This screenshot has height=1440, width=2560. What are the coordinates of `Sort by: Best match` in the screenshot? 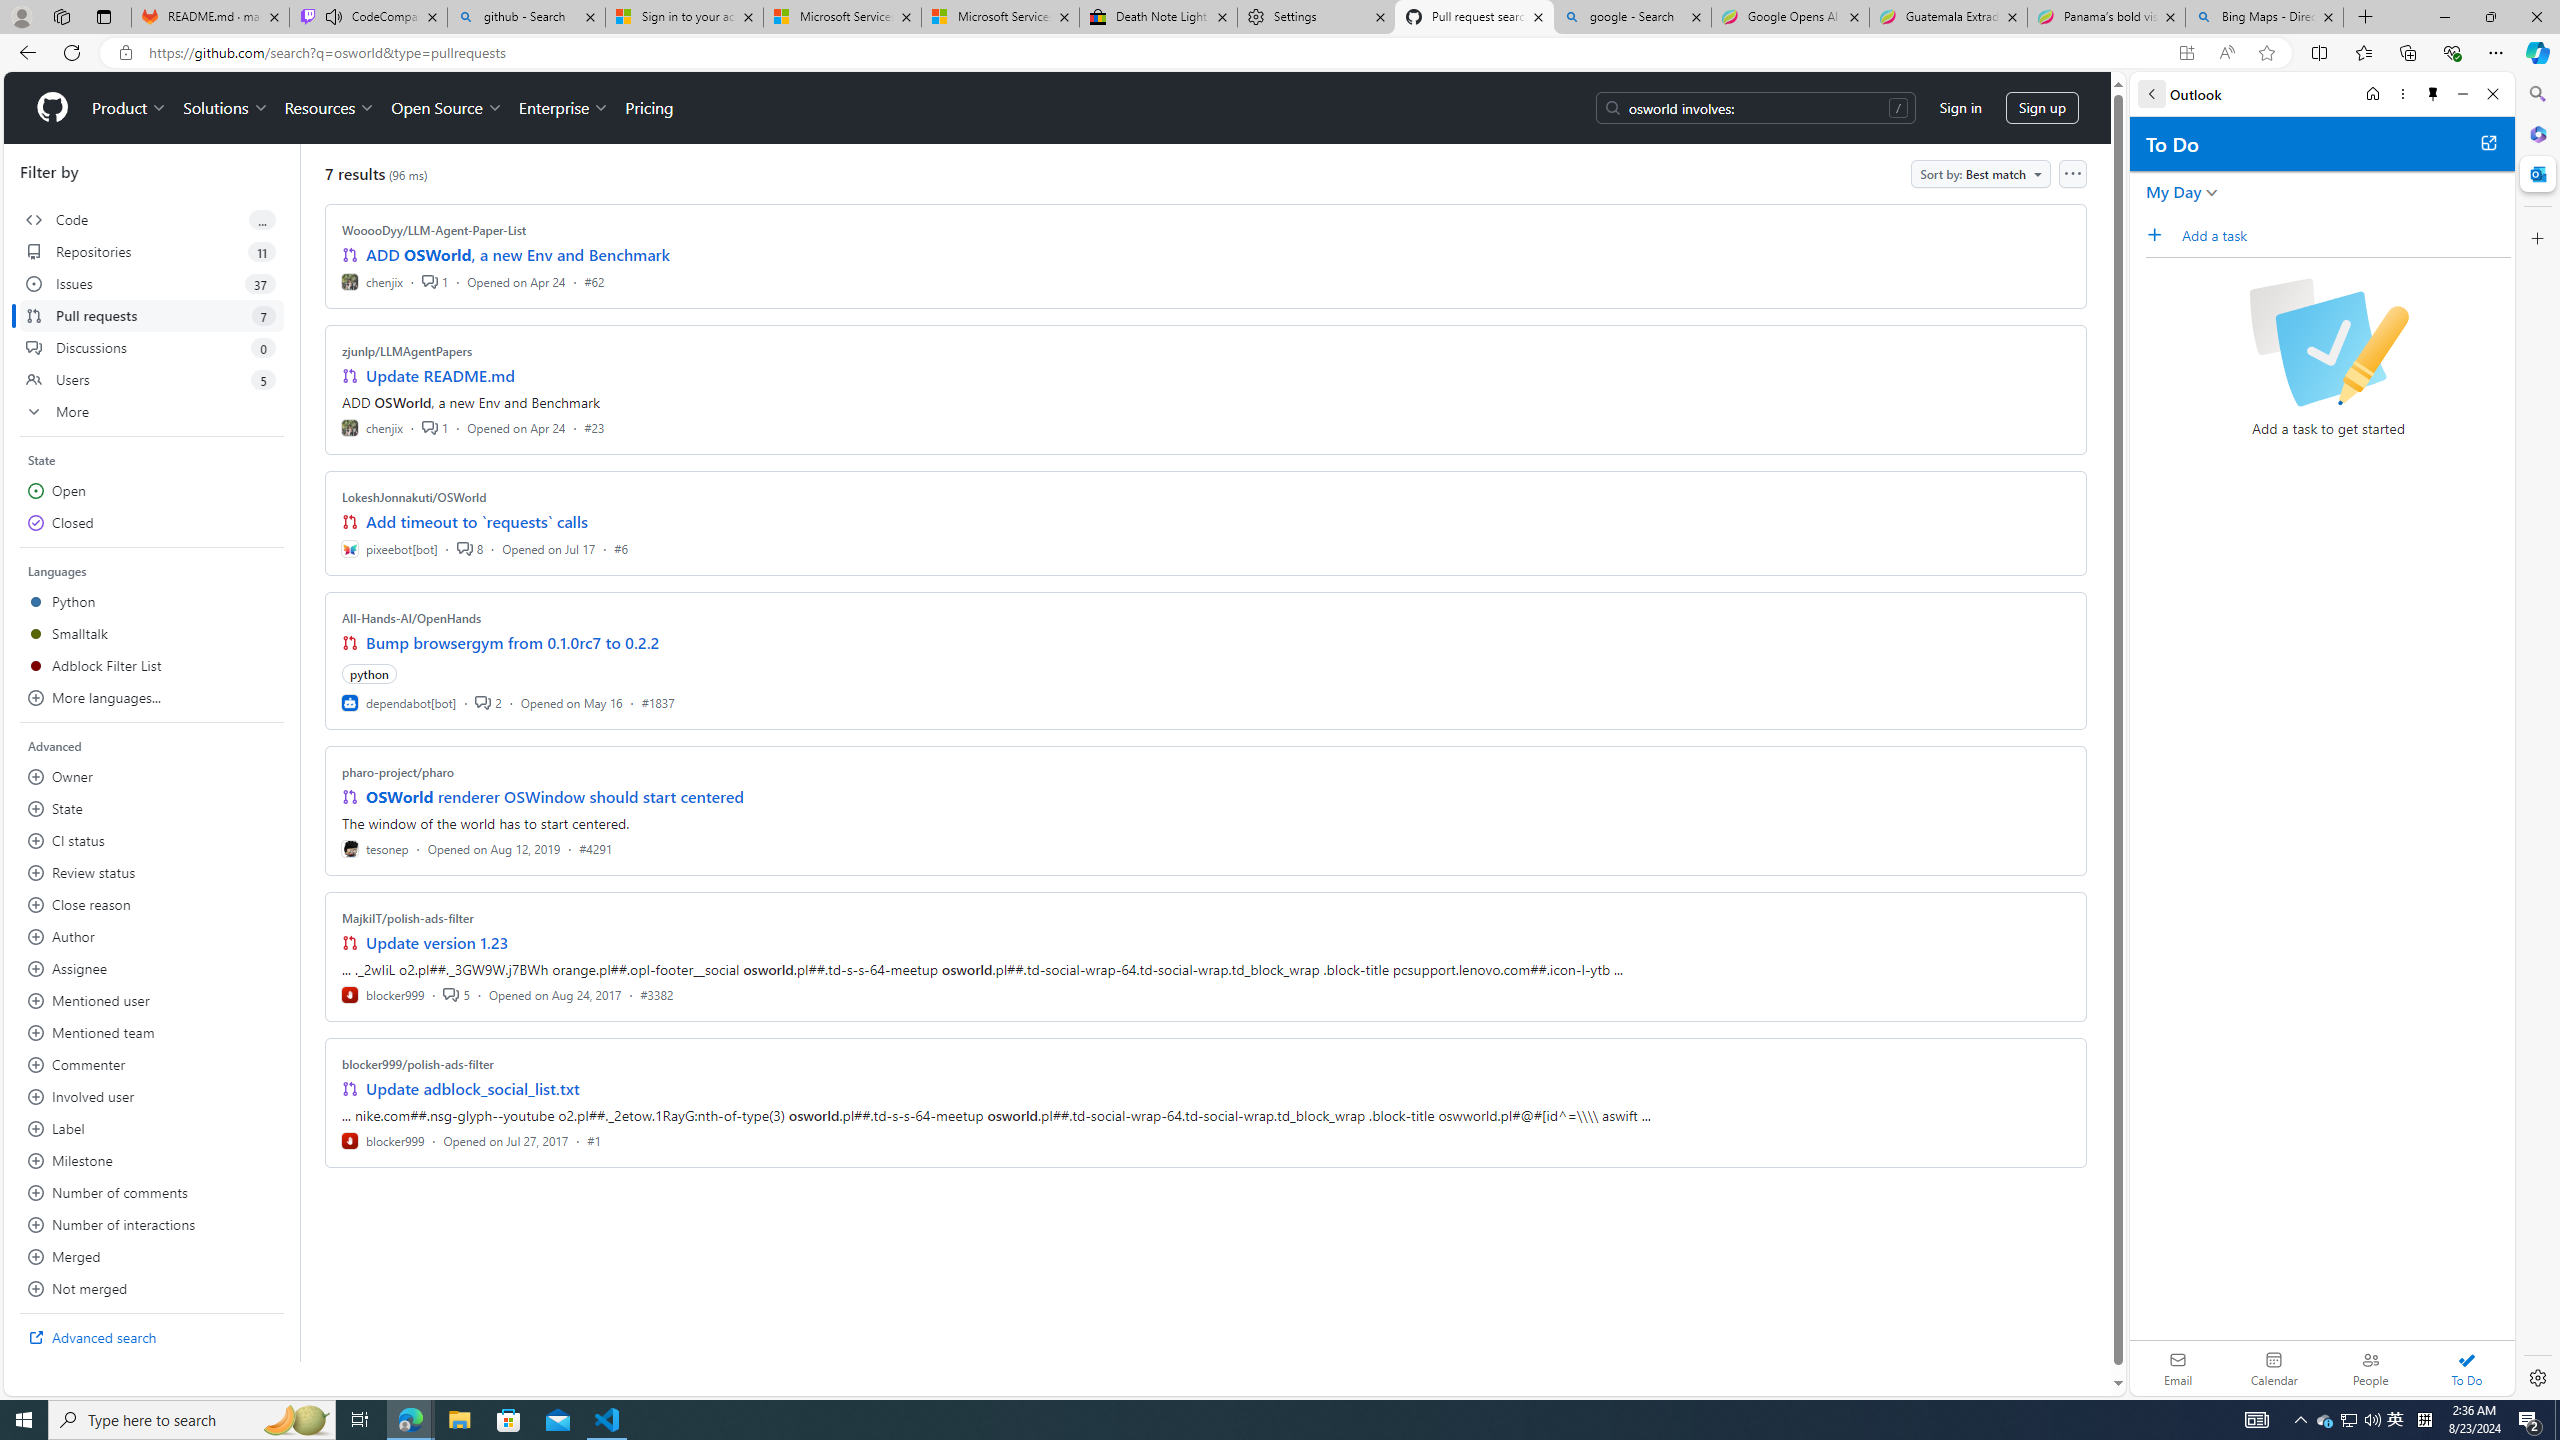 It's located at (1980, 174).